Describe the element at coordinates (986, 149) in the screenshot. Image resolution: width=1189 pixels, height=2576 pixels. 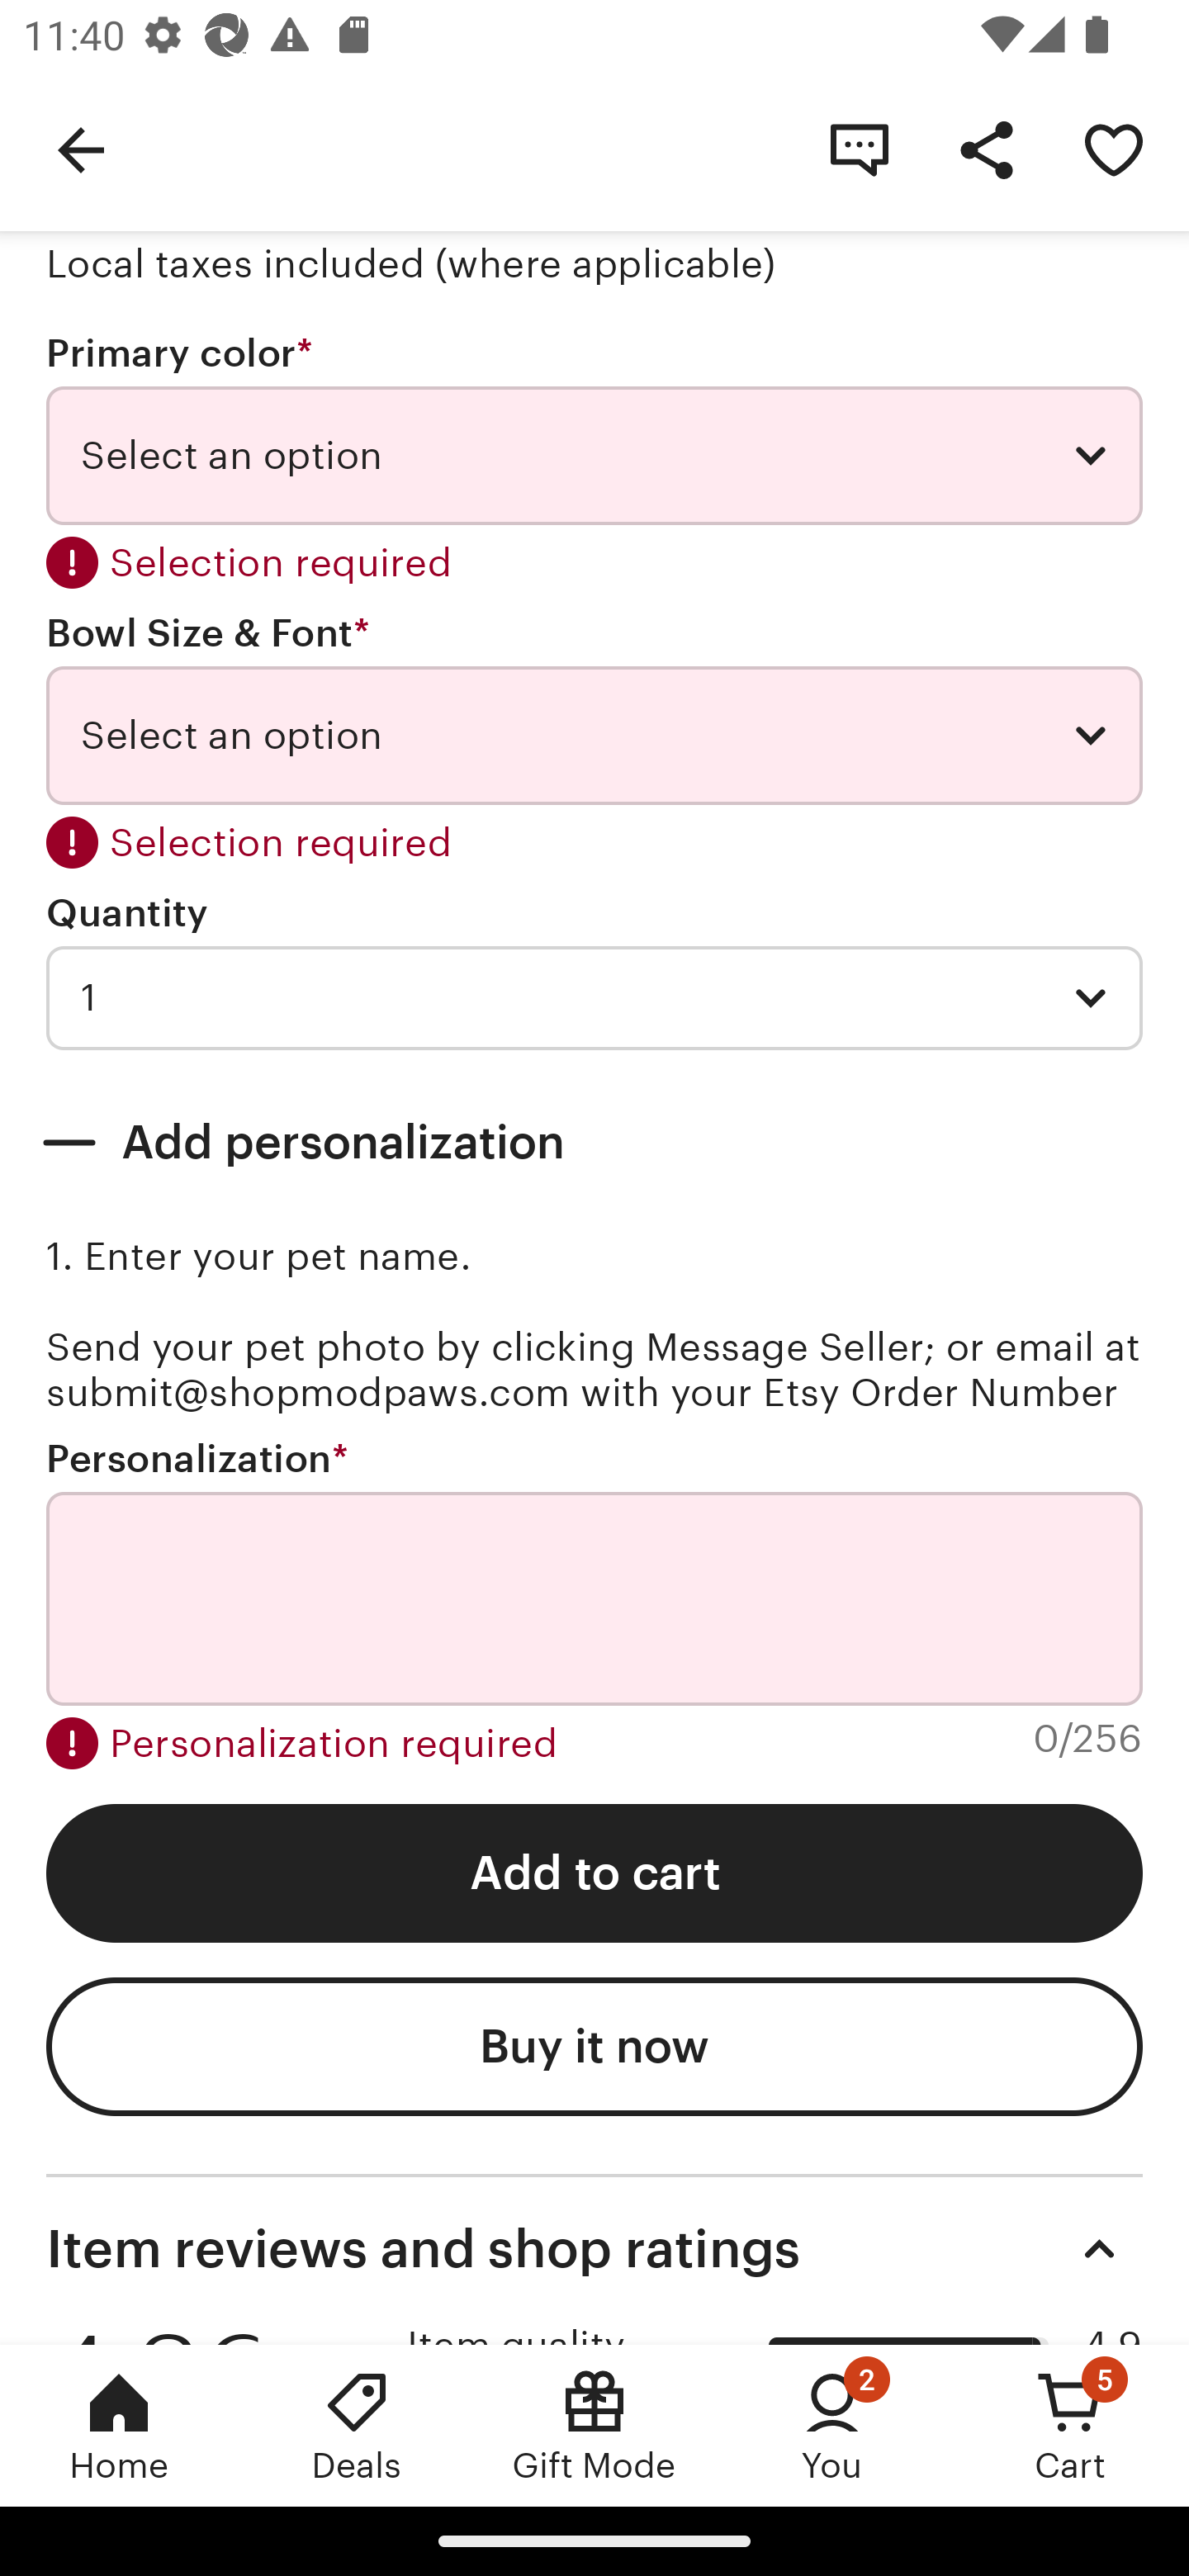
I see `Share` at that location.